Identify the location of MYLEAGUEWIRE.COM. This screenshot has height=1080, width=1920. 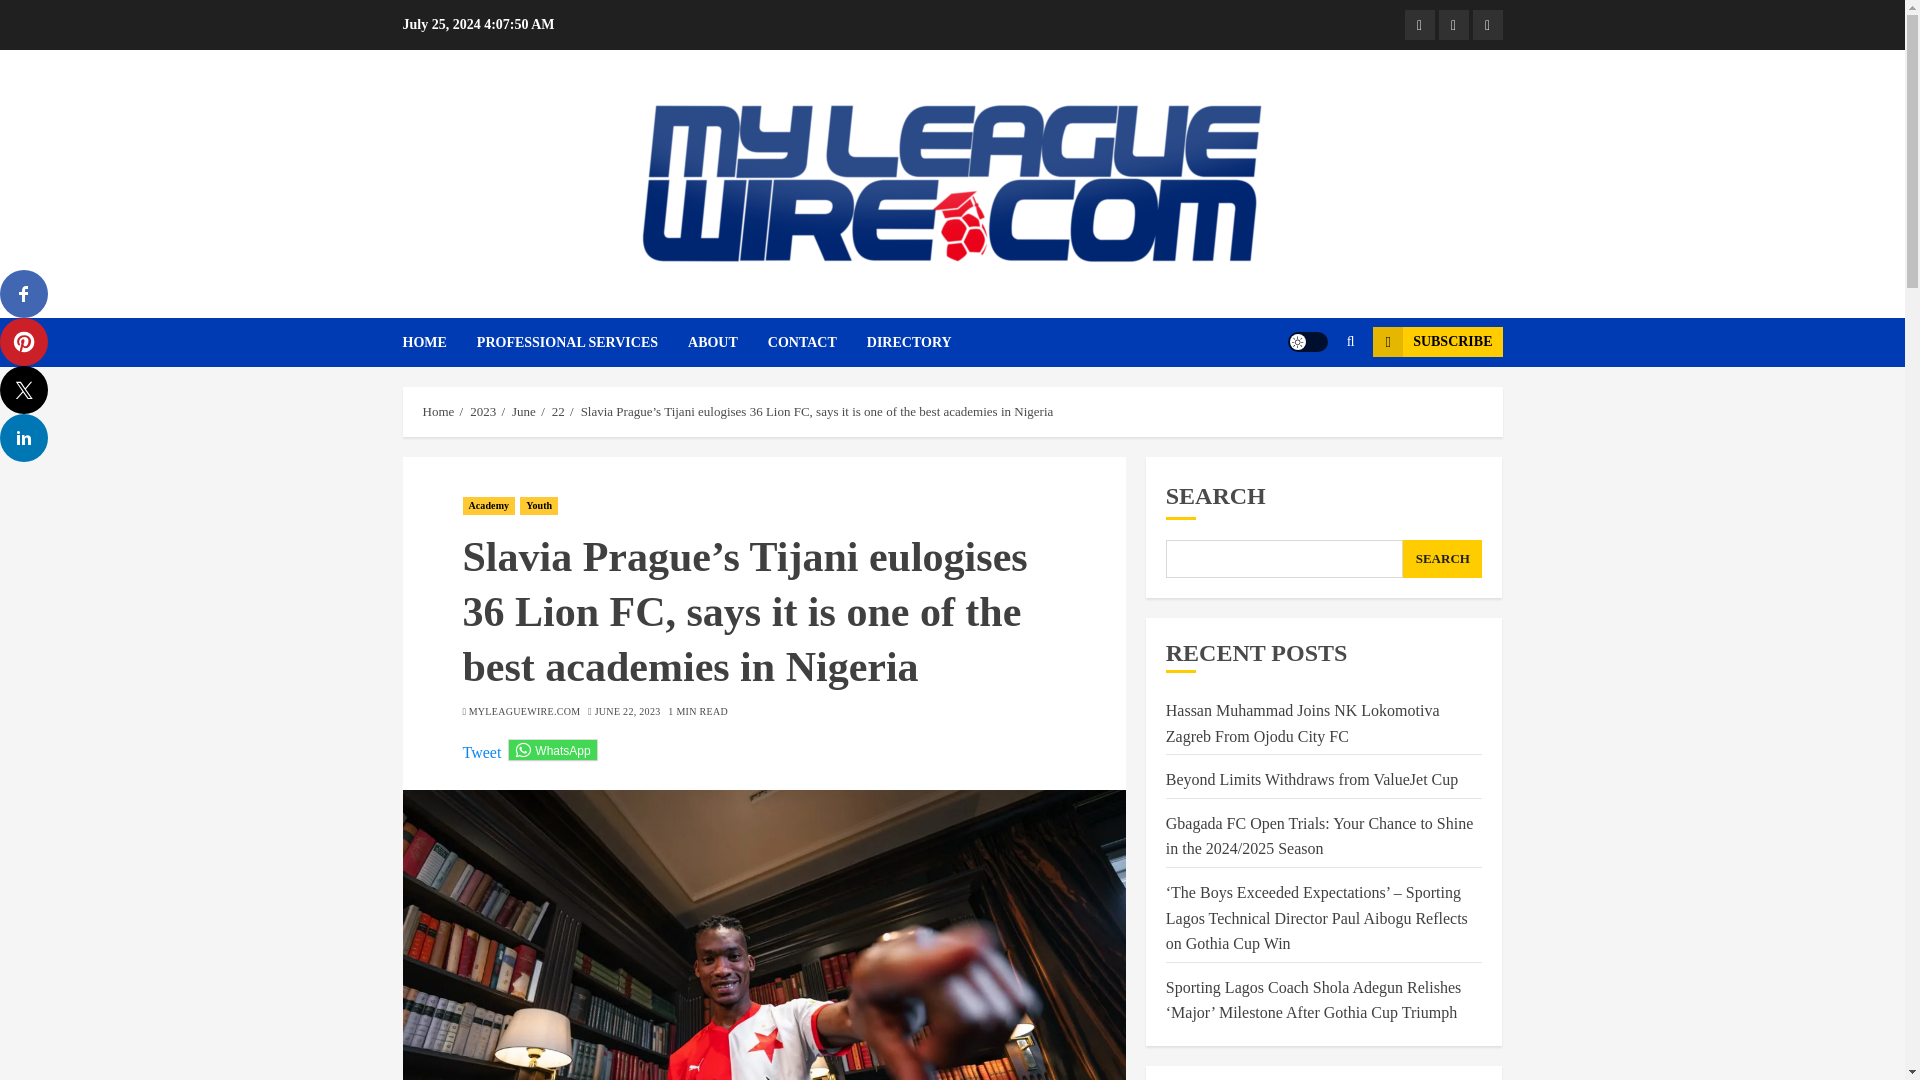
(524, 712).